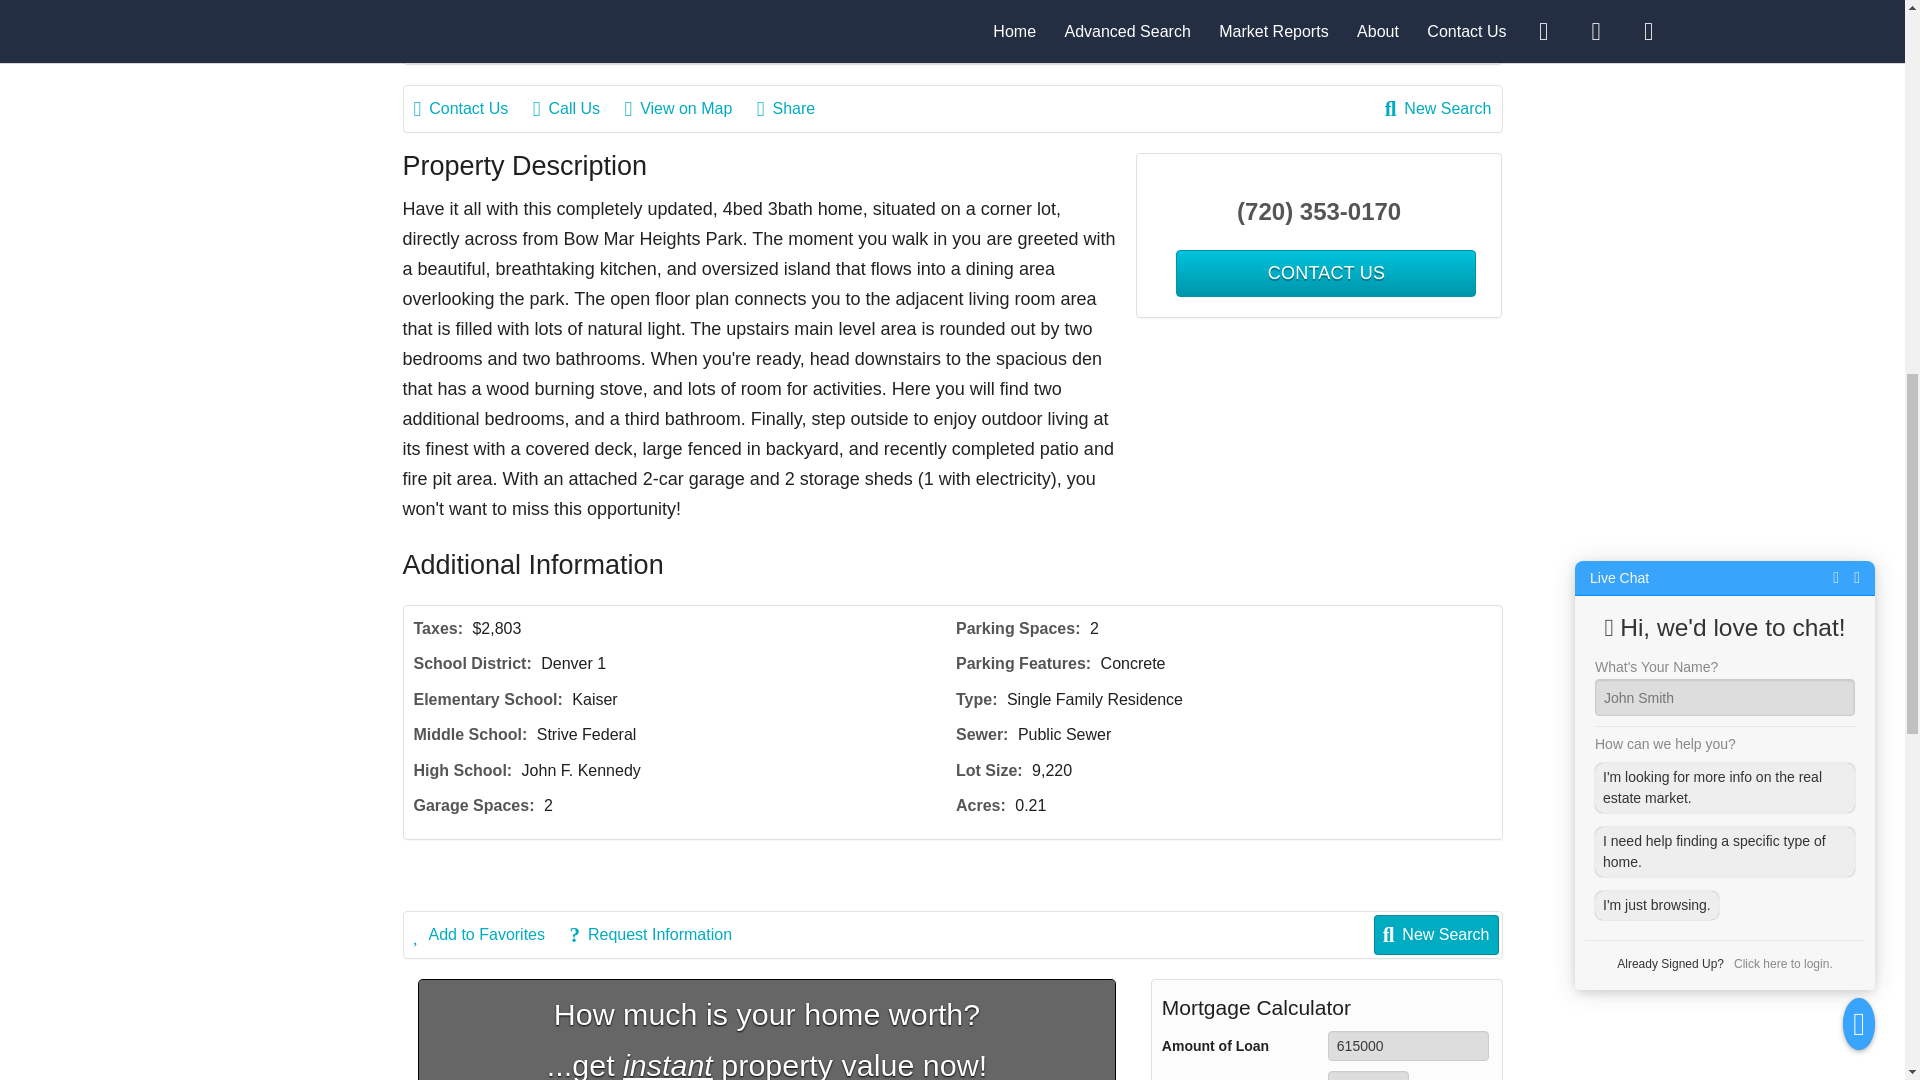  What do you see at coordinates (796, 108) in the screenshot?
I see `Share` at bounding box center [796, 108].